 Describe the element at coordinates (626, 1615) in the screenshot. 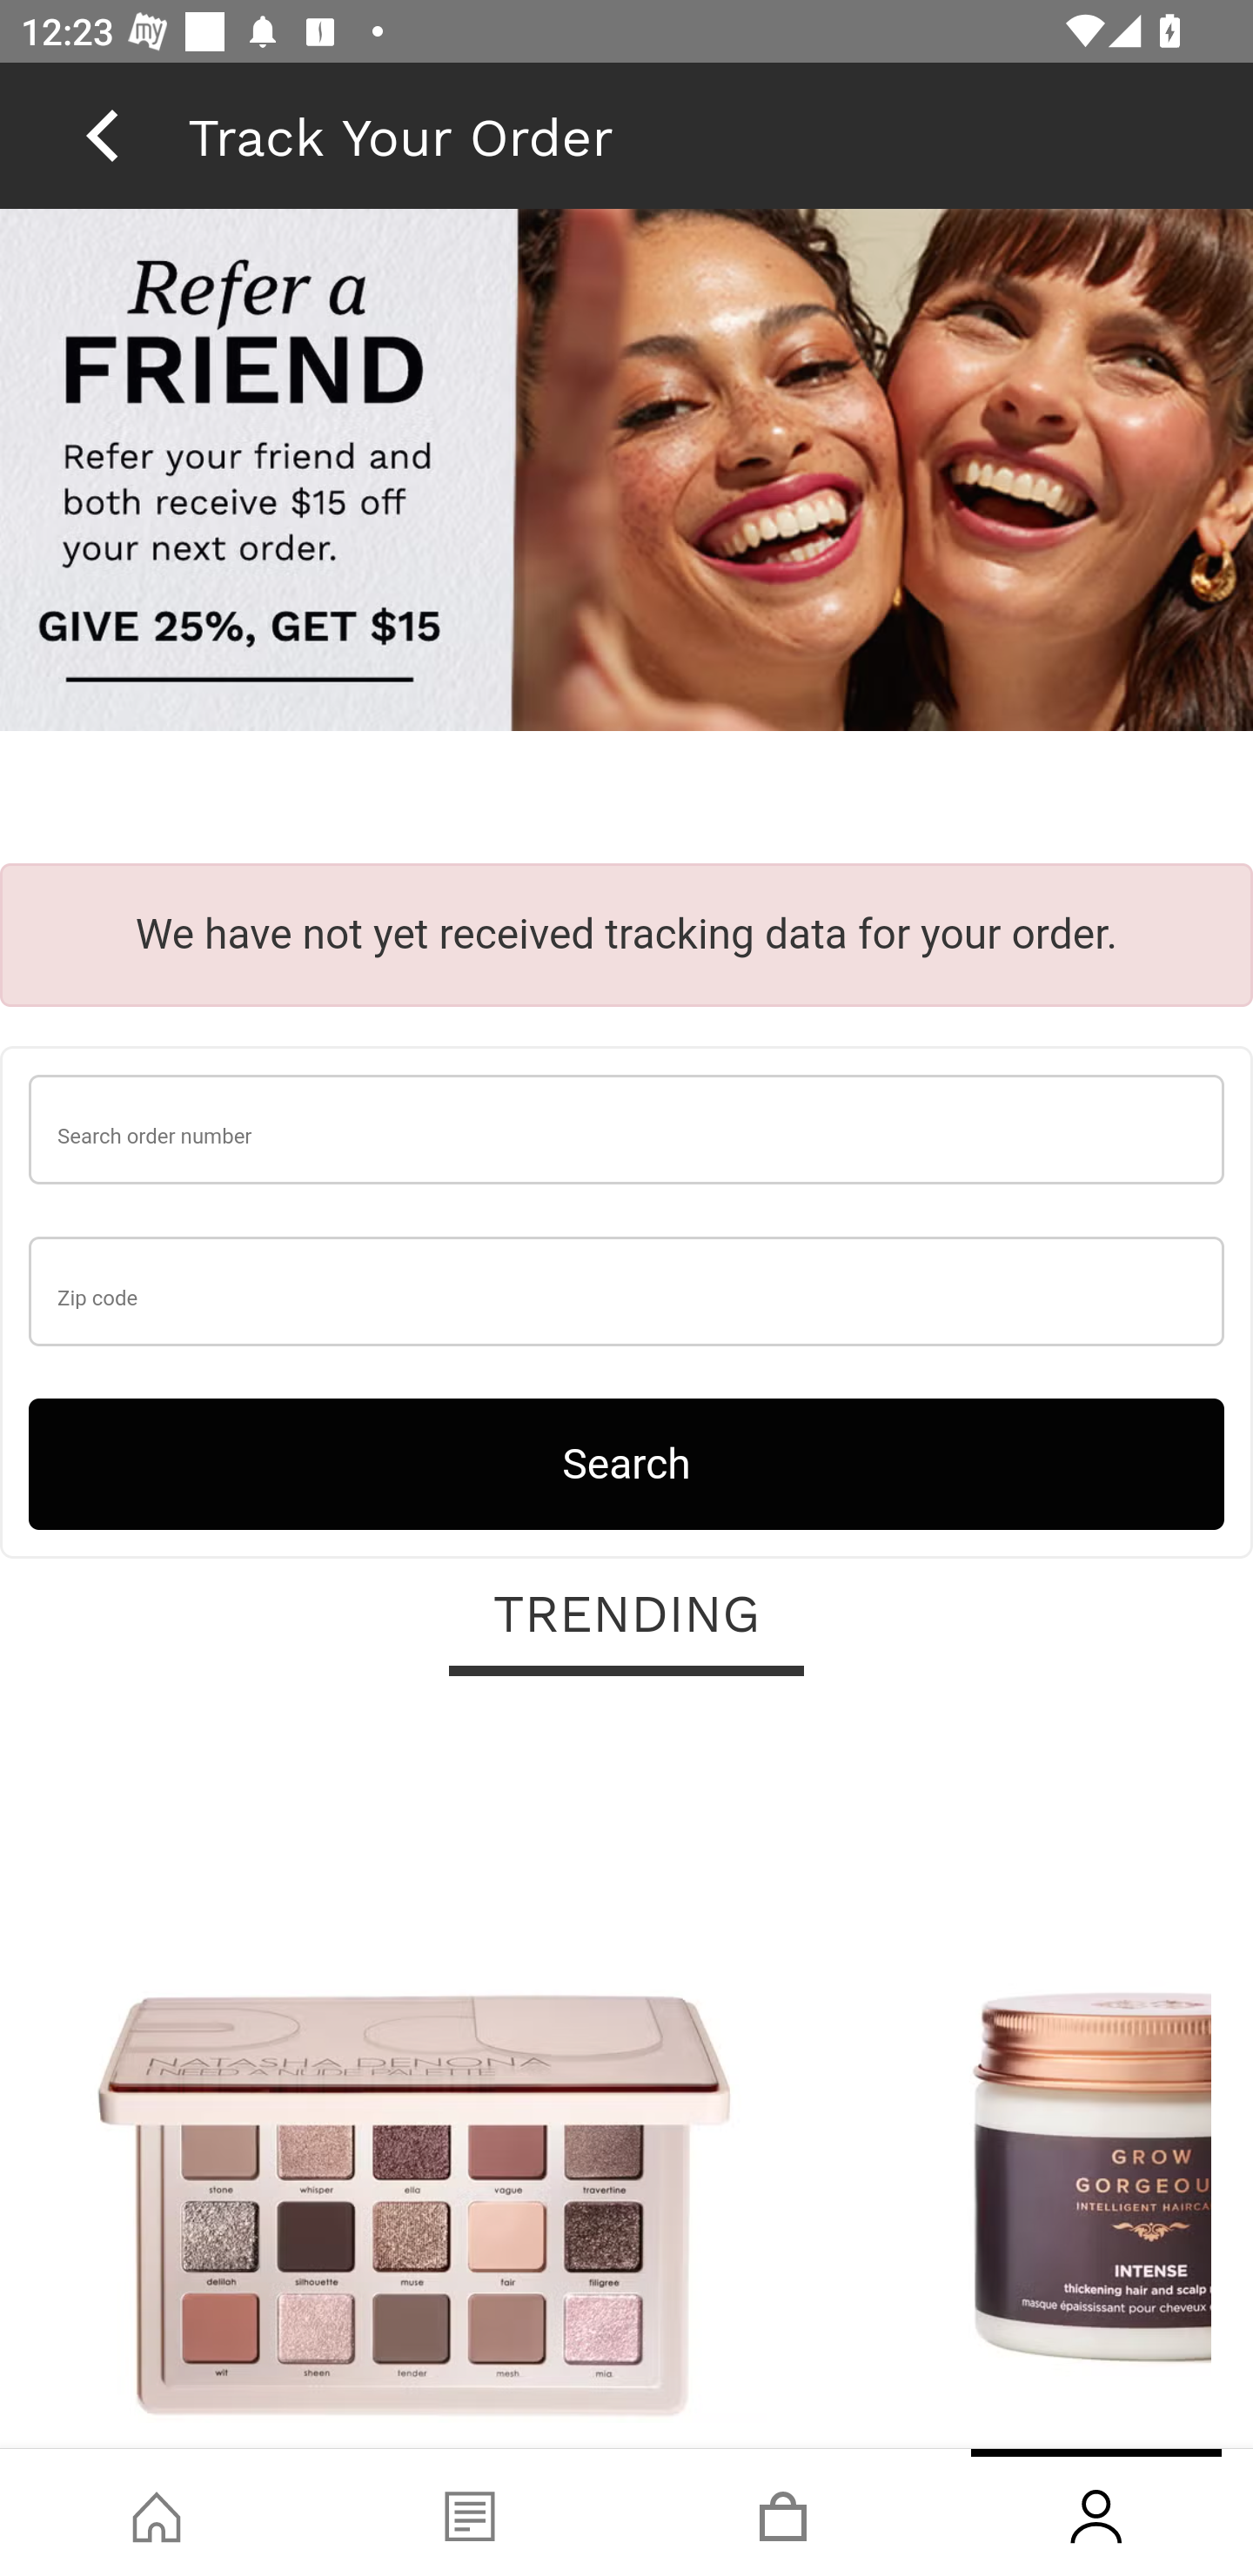

I see `TRENDING` at that location.